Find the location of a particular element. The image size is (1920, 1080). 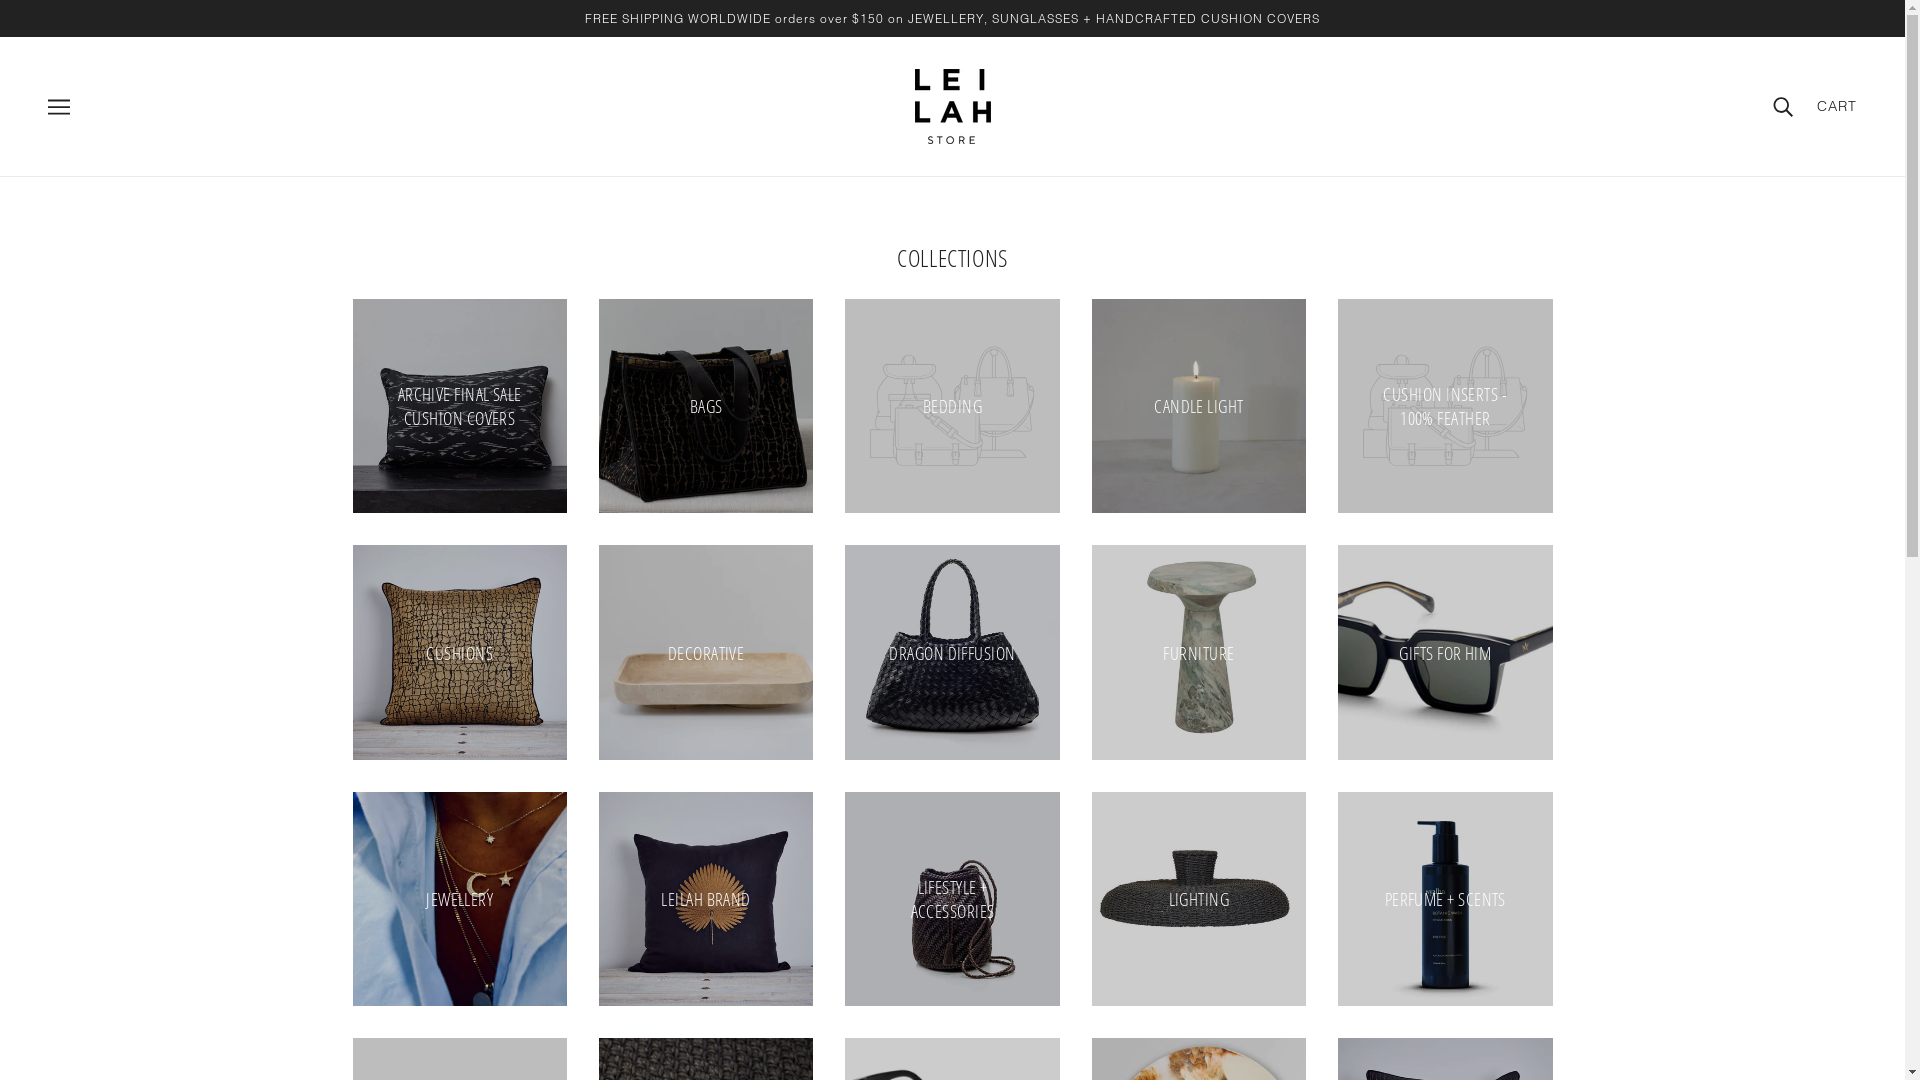

BAGS is located at coordinates (706, 406).